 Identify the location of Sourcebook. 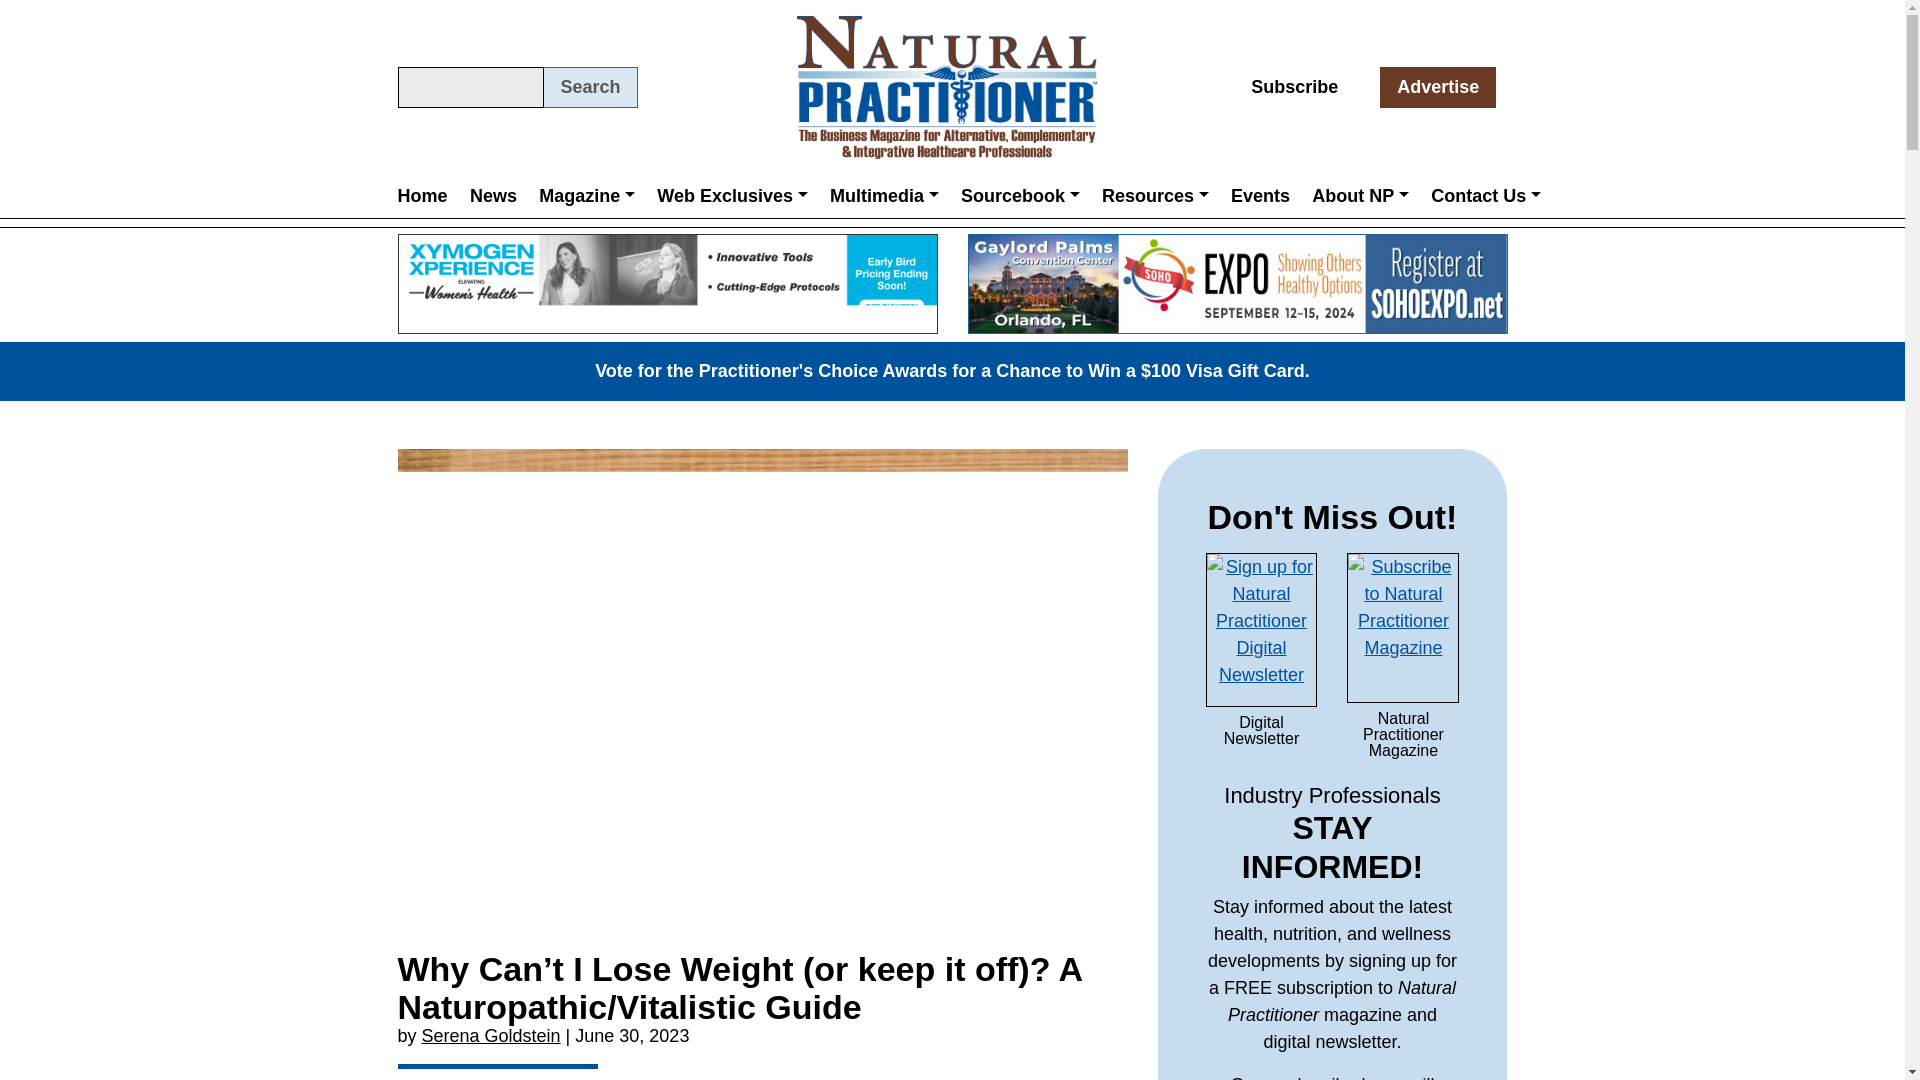
(1020, 195).